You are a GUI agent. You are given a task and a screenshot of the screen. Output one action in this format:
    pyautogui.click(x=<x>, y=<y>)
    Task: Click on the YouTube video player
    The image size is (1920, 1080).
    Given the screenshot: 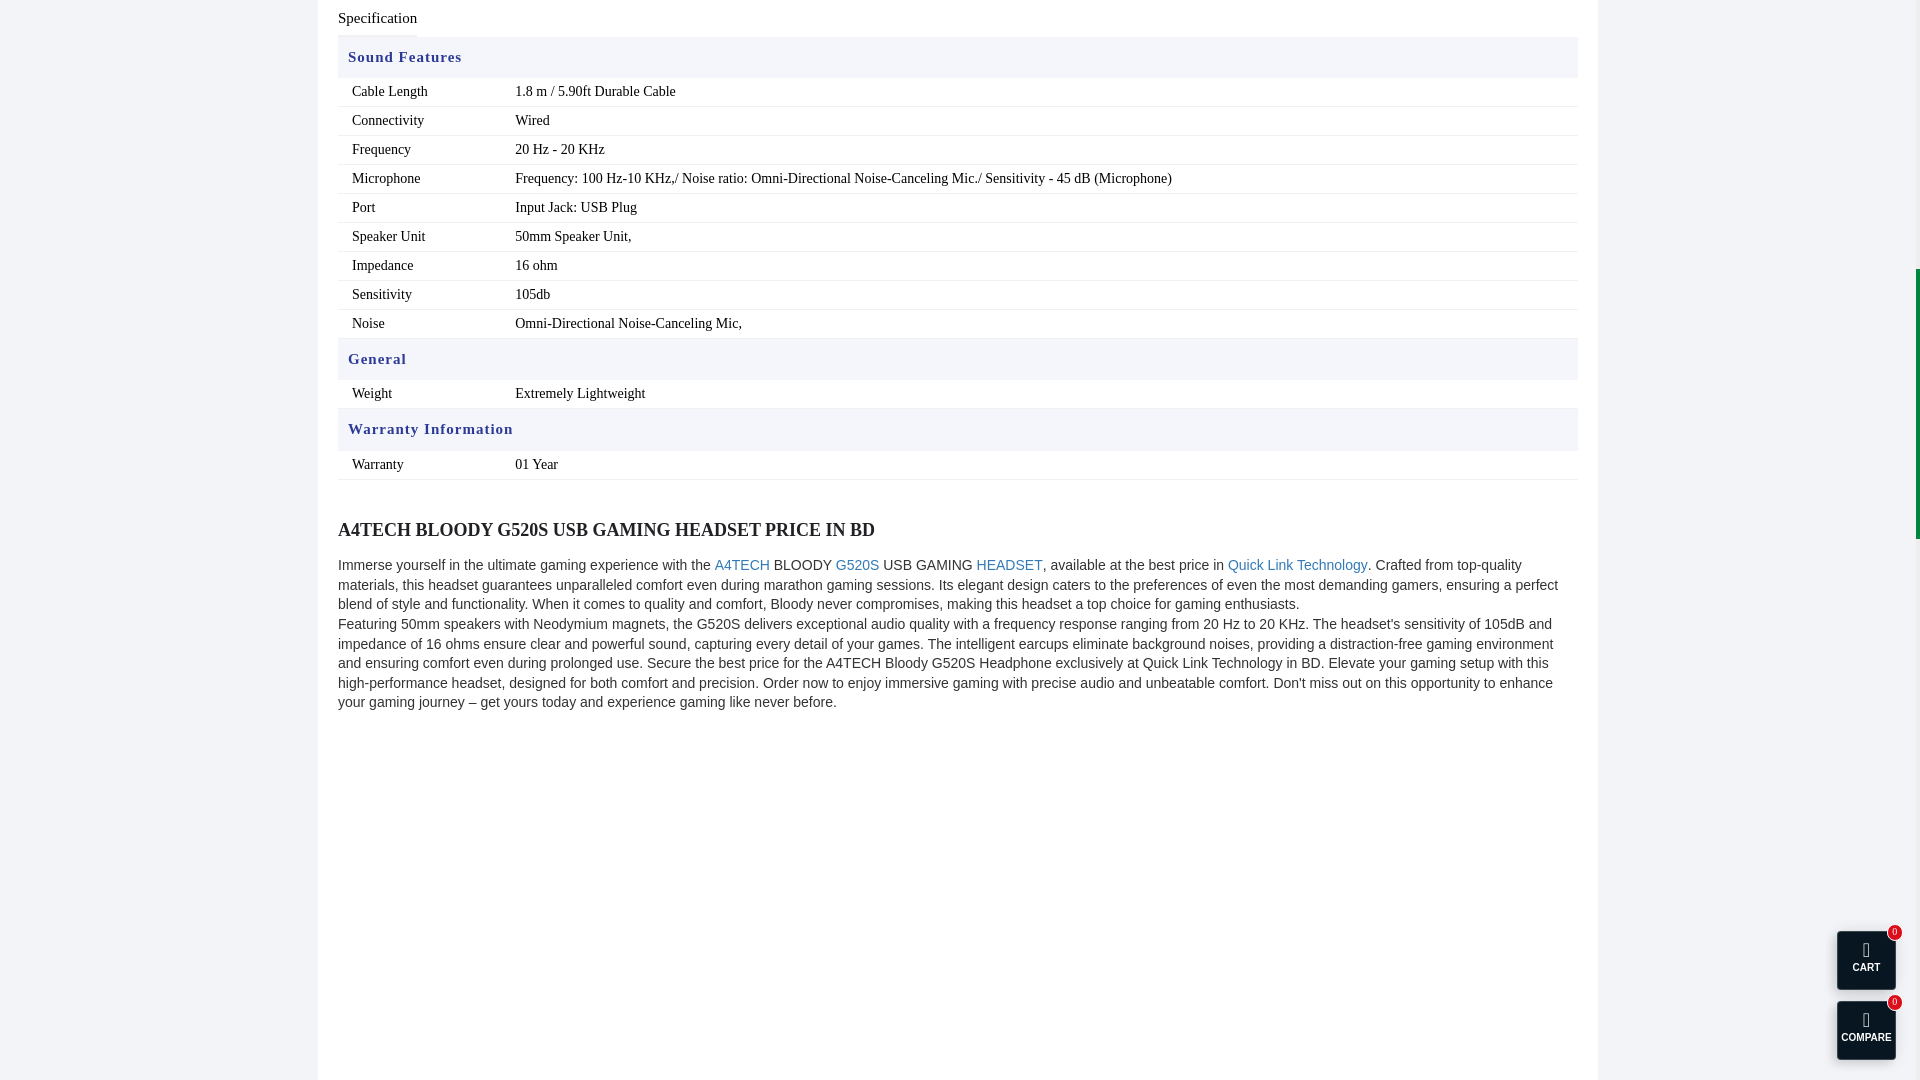 What is the action you would take?
    pyautogui.click(x=612, y=902)
    